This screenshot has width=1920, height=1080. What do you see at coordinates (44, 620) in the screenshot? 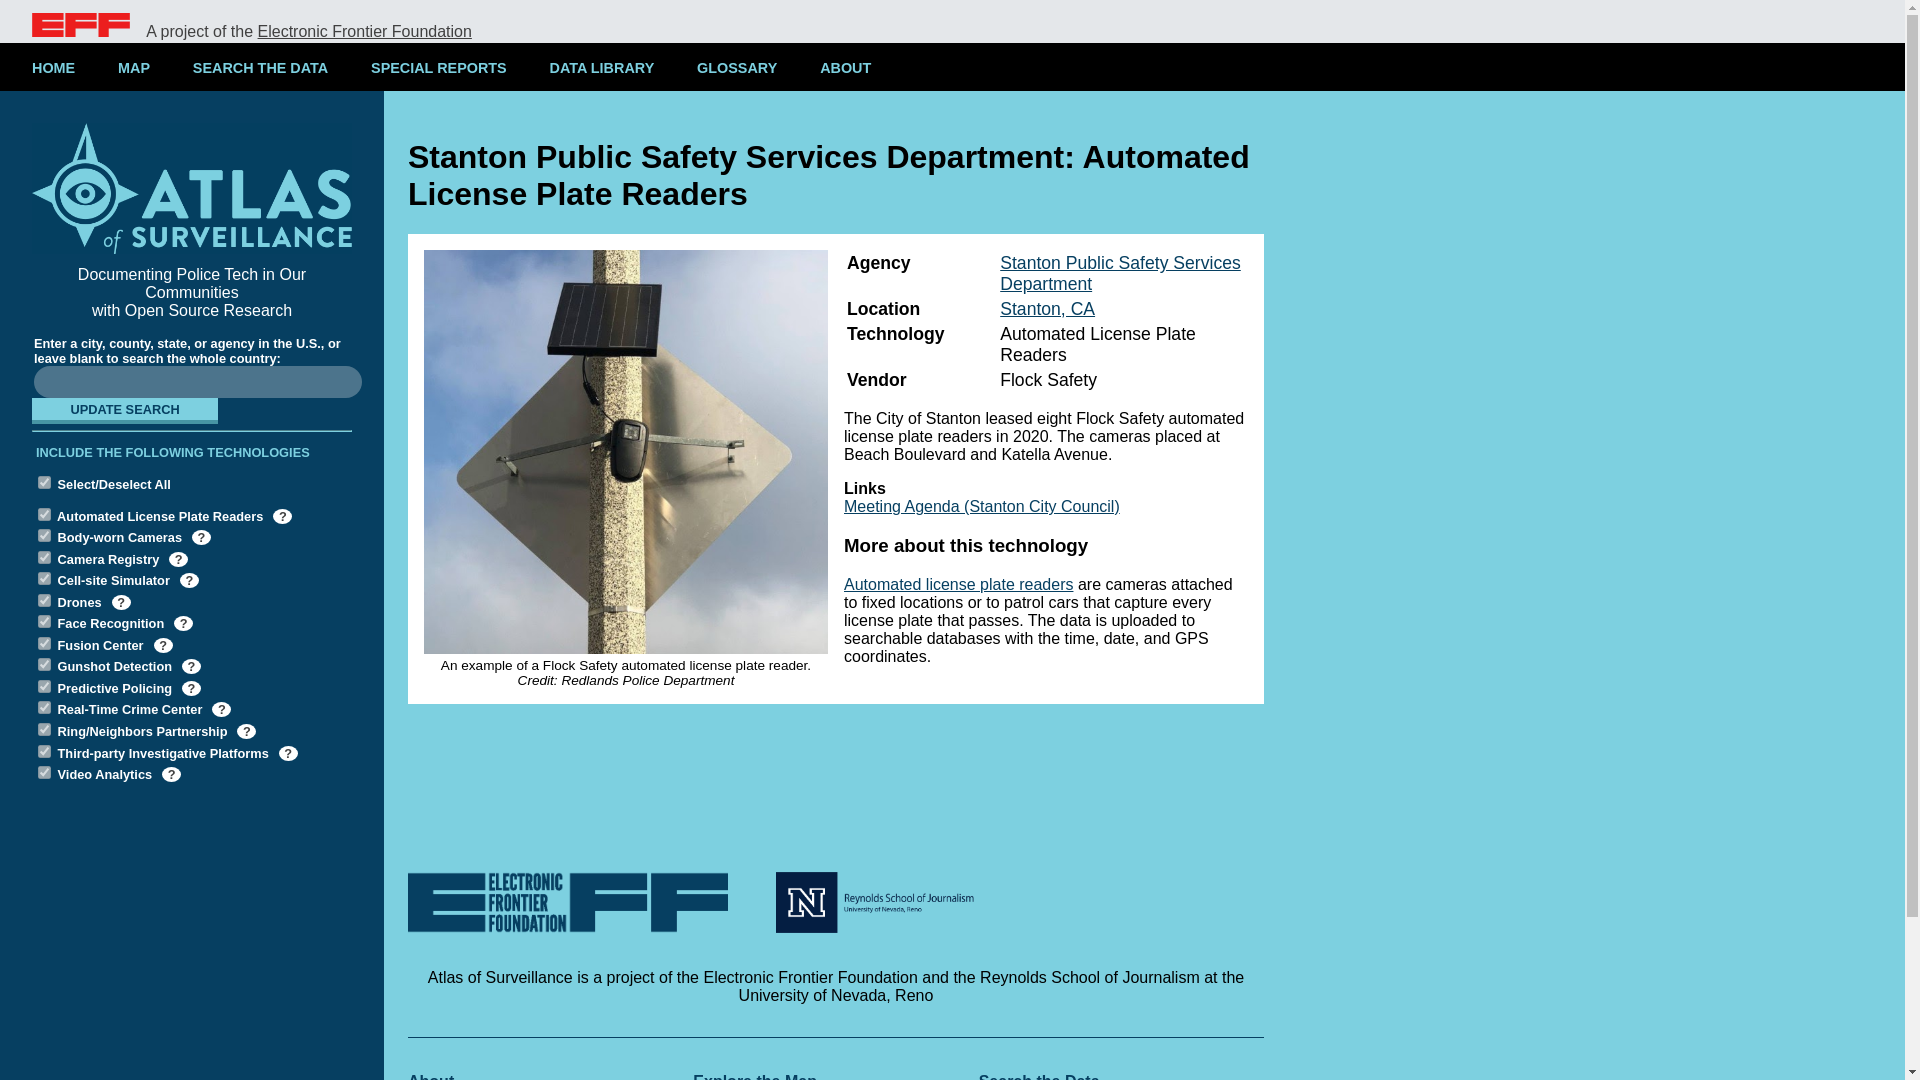
I see `on` at bounding box center [44, 620].